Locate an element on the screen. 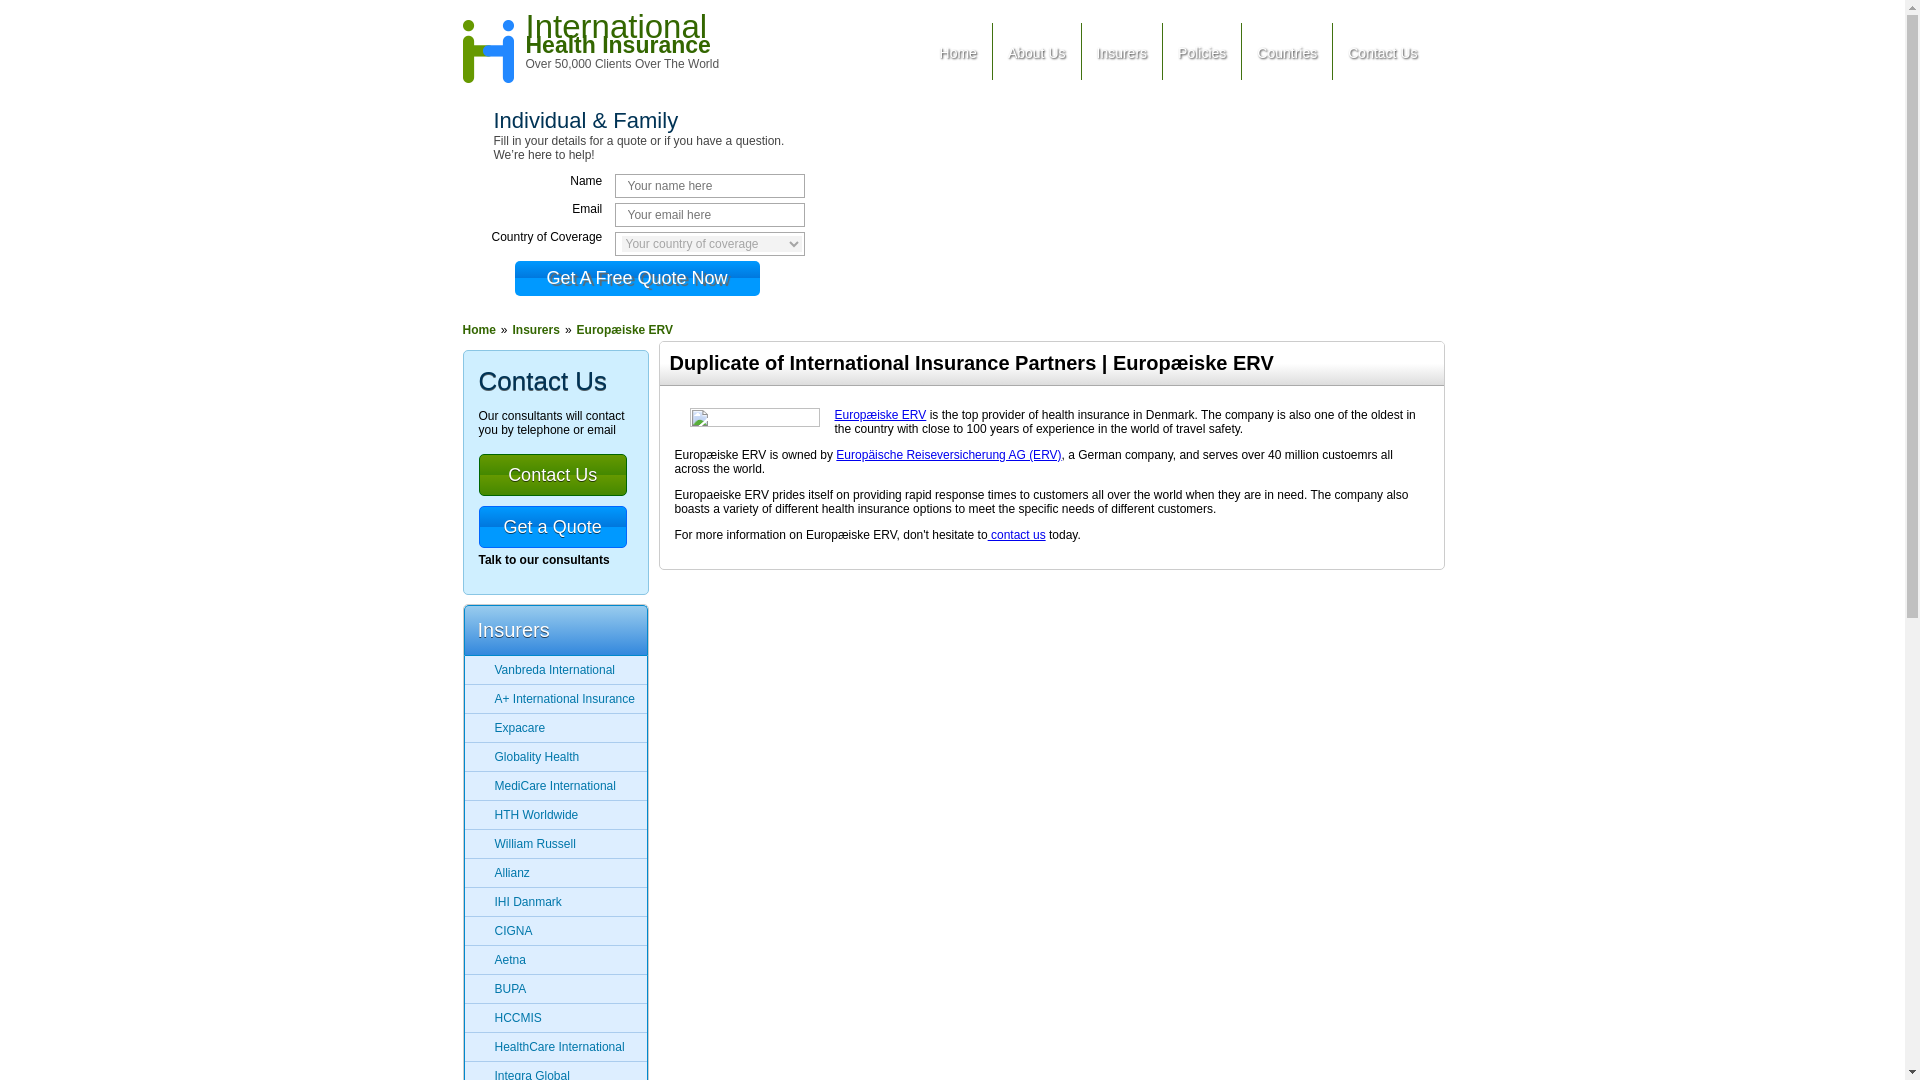 The image size is (1920, 1080). Get A Free Quote Now is located at coordinates (636, 278).